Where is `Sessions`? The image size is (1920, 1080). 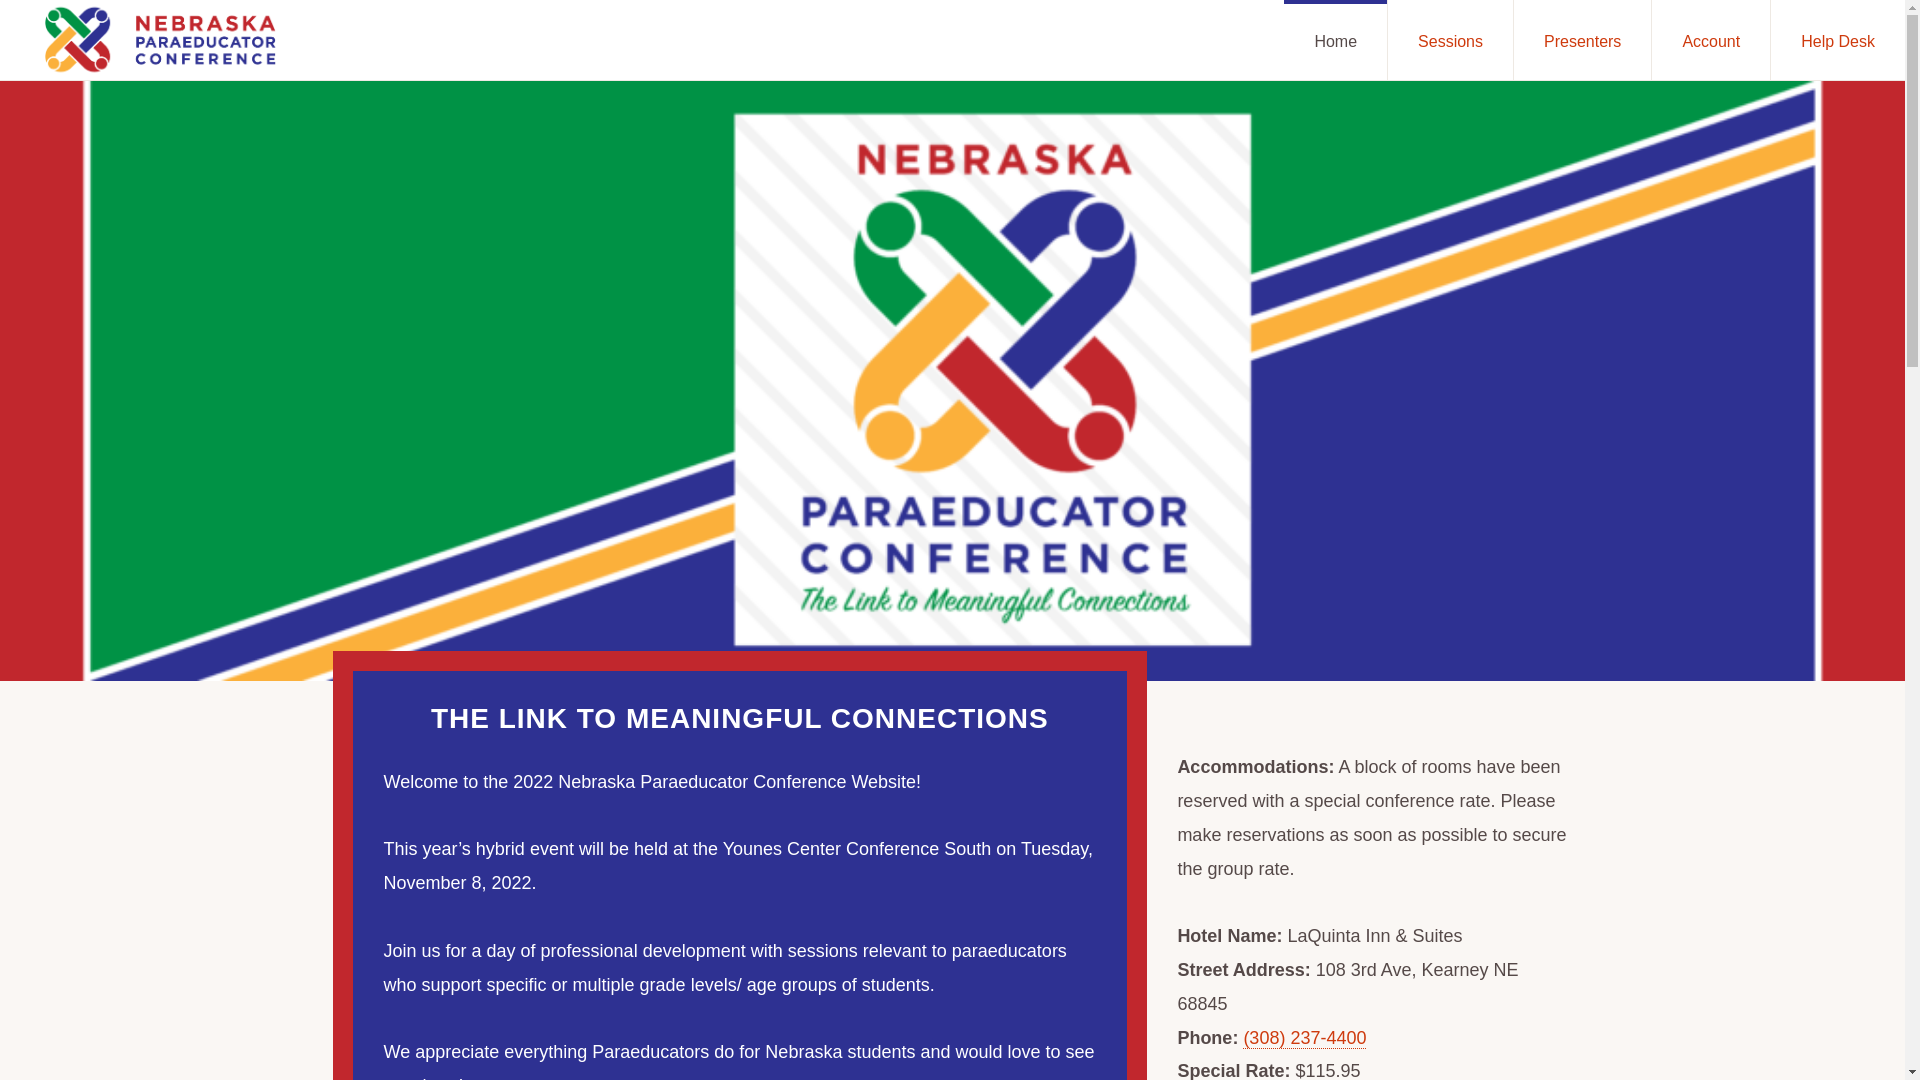 Sessions is located at coordinates (1450, 40).